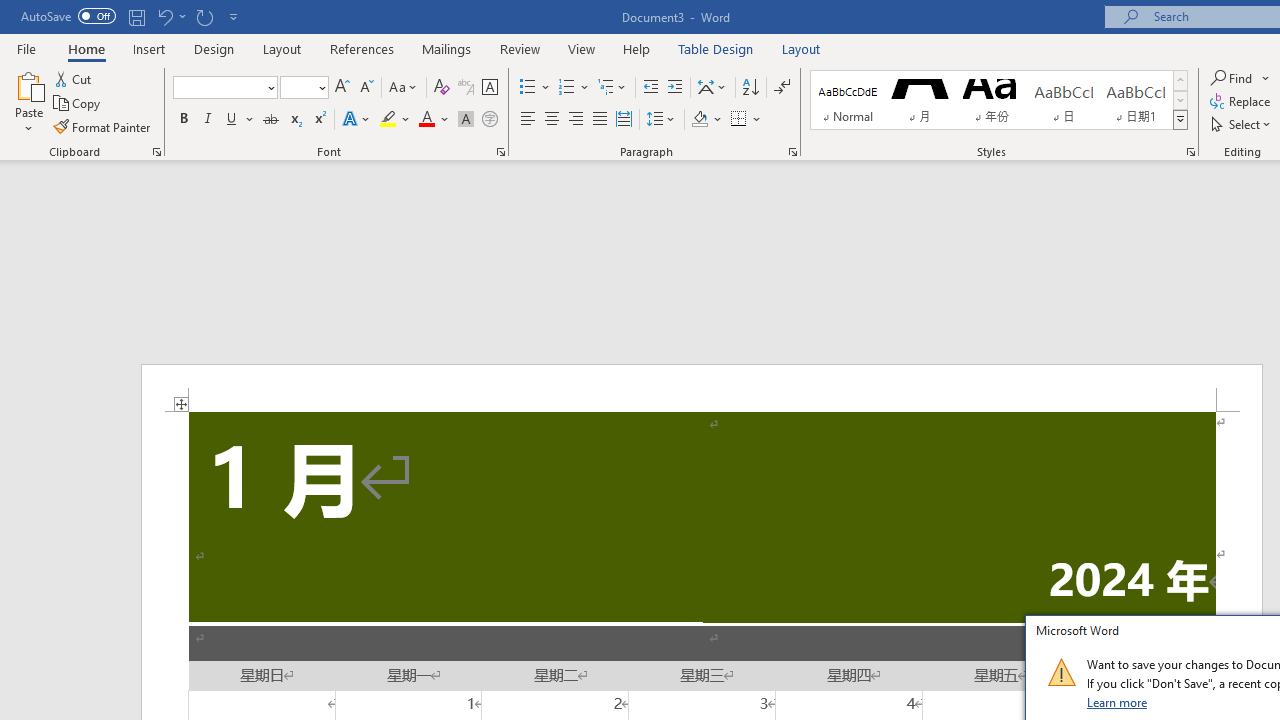 This screenshot has height=720, width=1280. Describe the element at coordinates (304, 88) in the screenshot. I see `Font Size` at that location.